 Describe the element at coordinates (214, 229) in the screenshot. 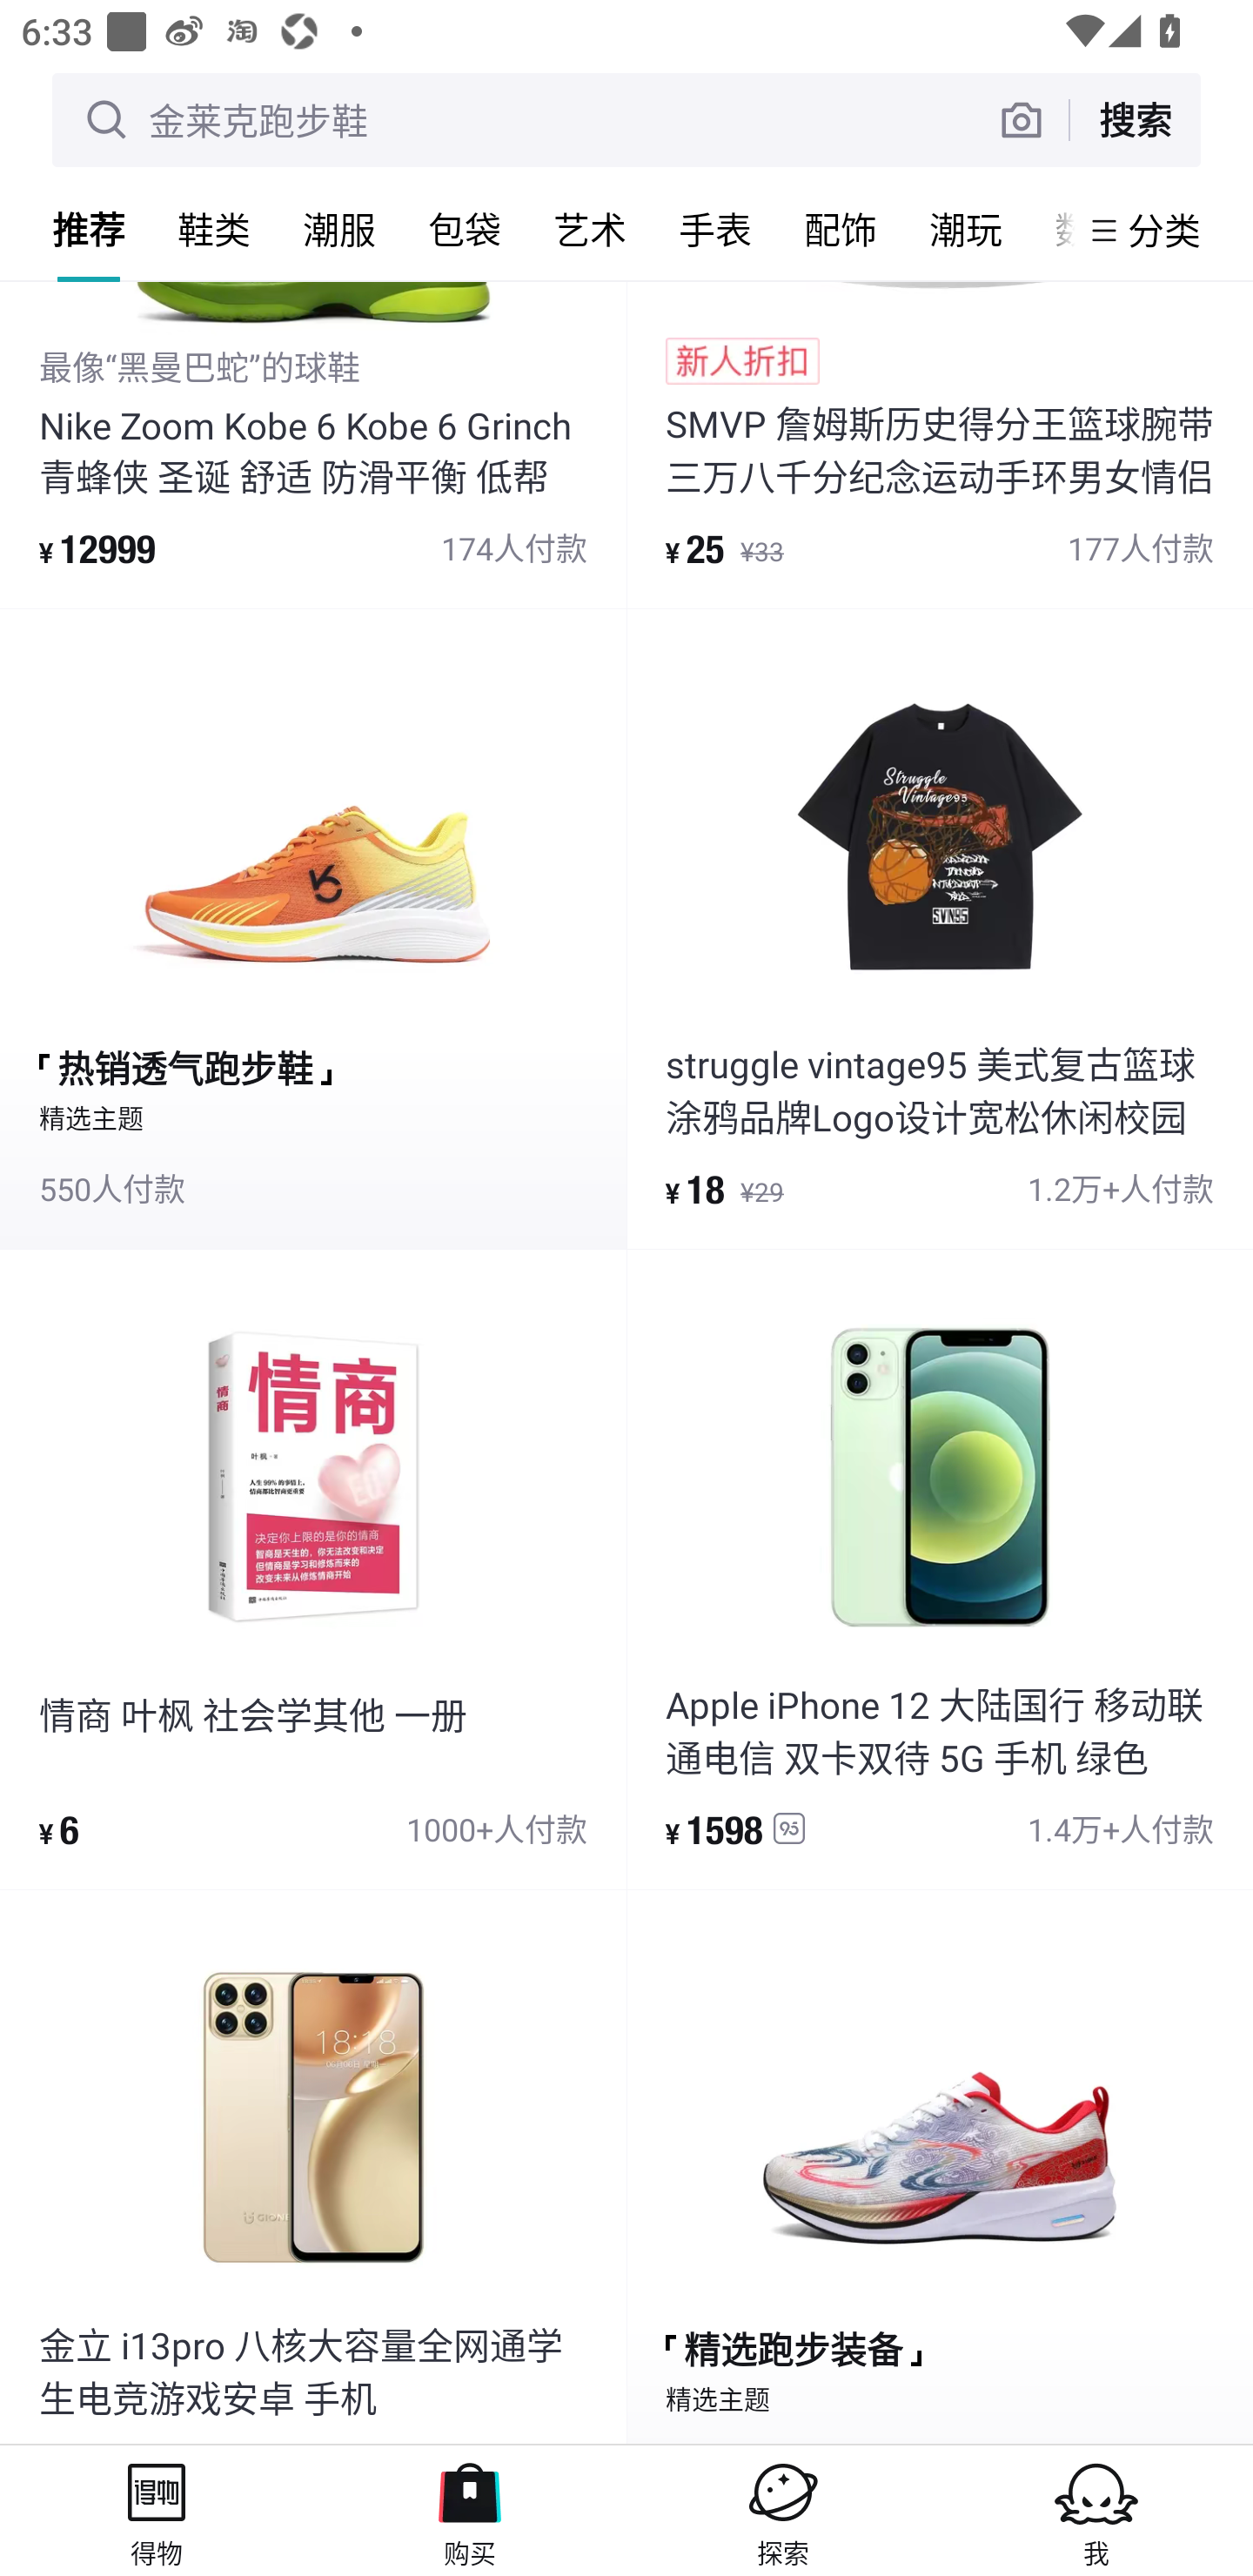

I see `鞋类` at that location.